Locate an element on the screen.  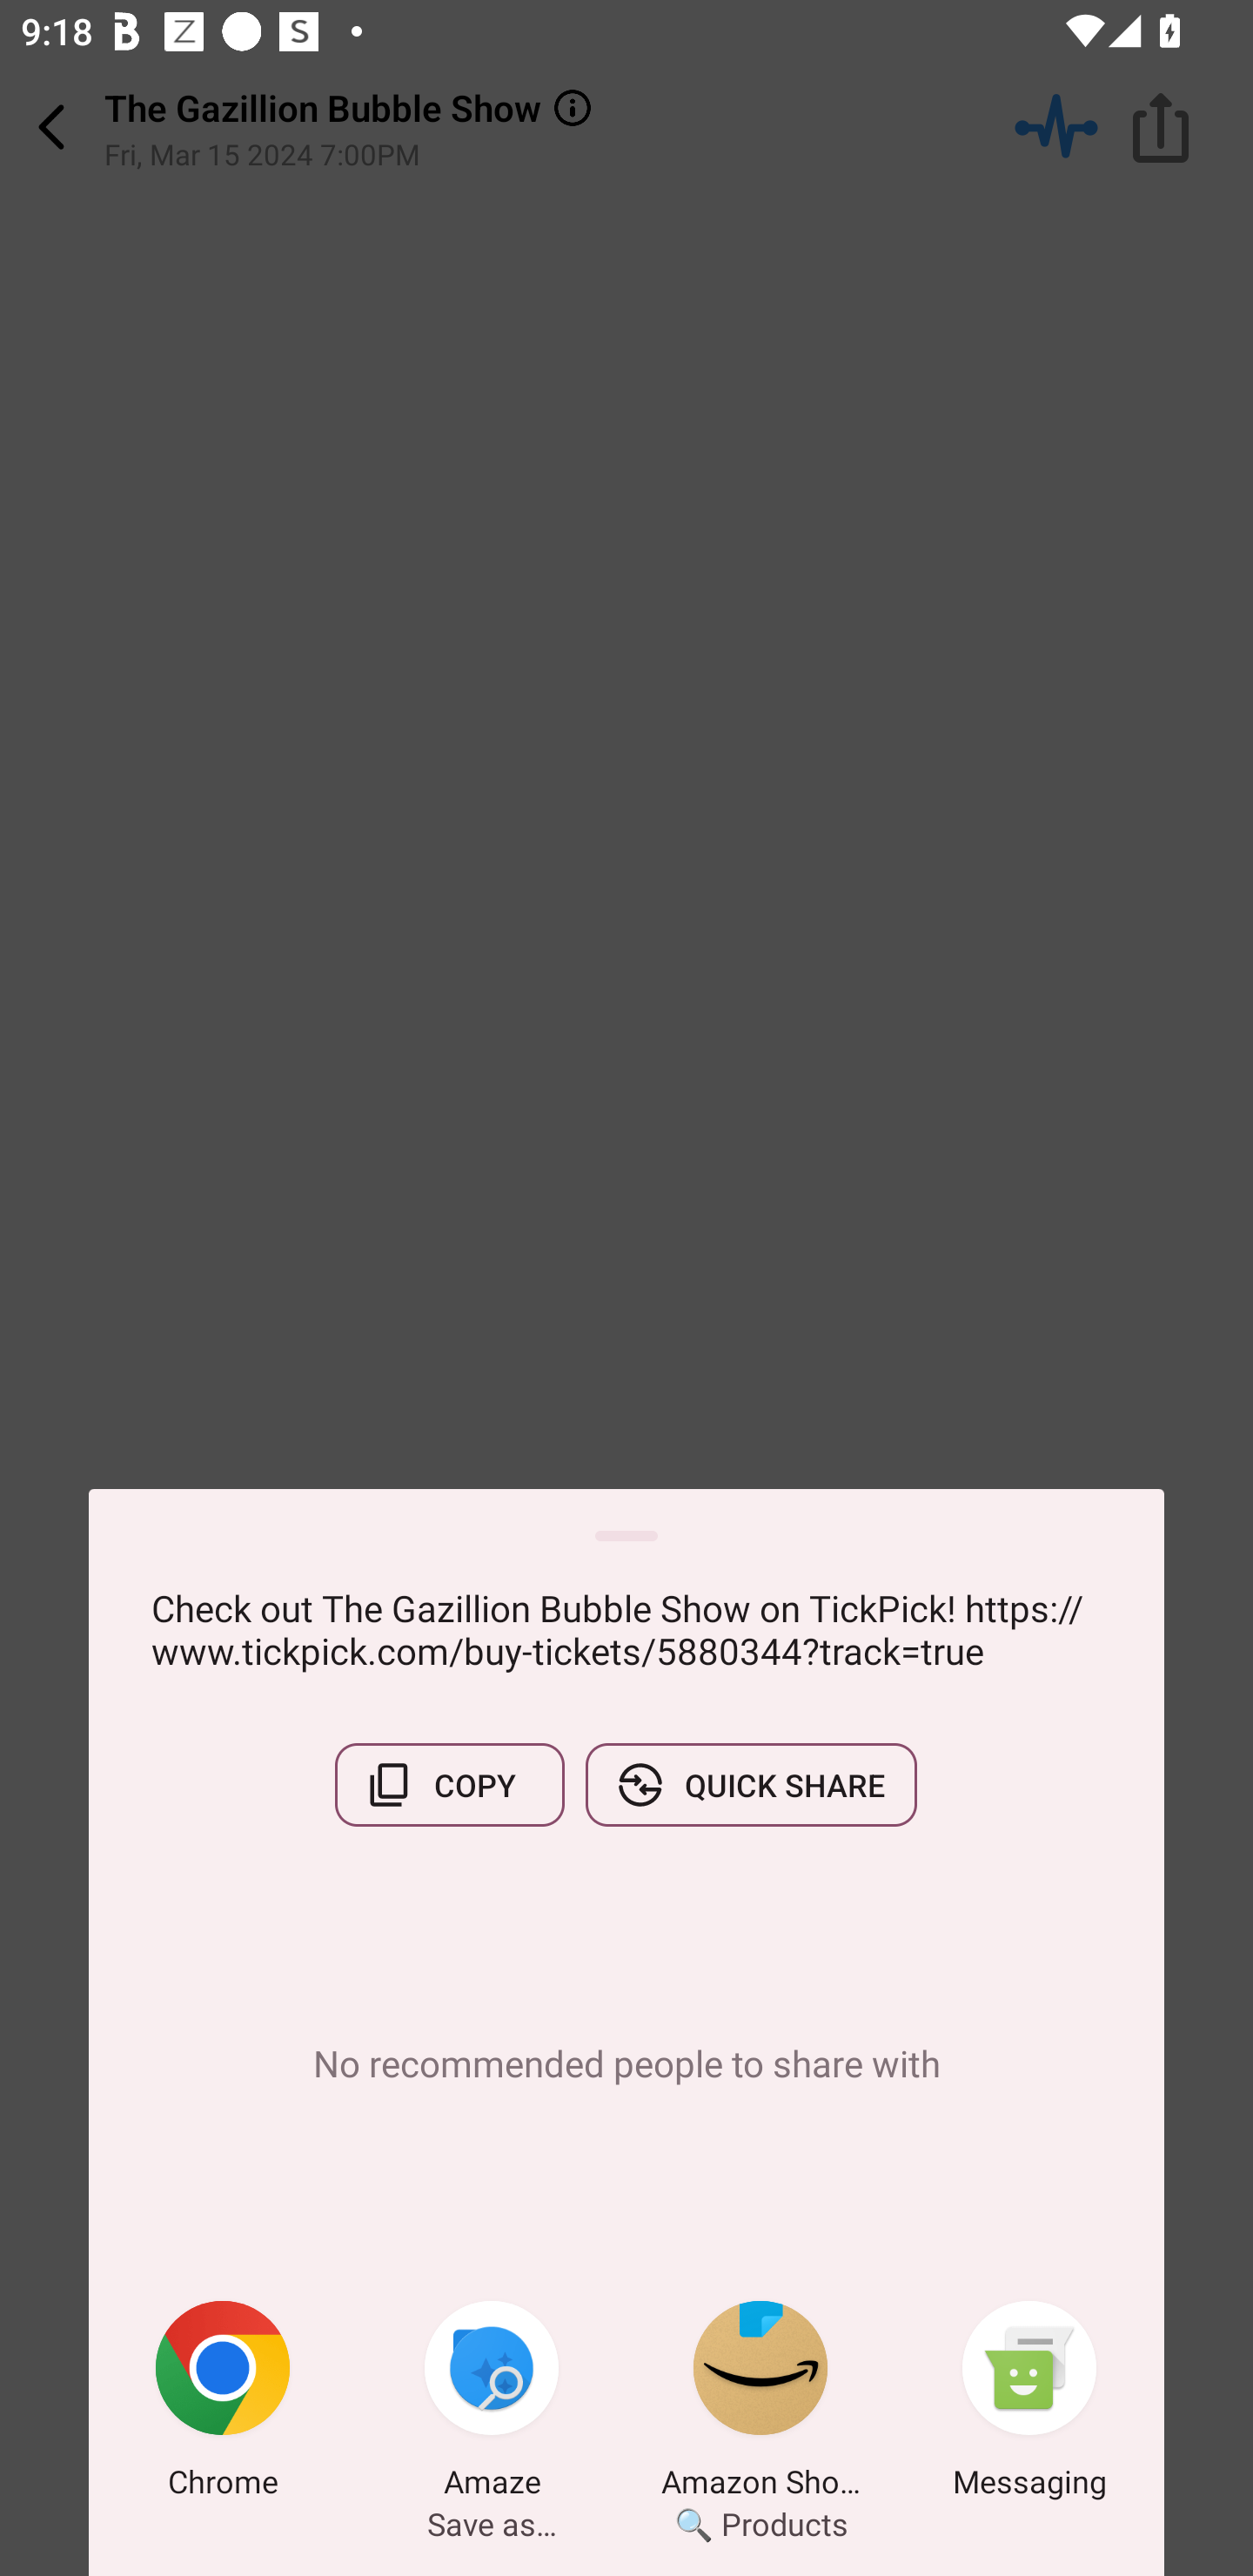
Amazon Shopping 🔍 Products is located at coordinates (761, 2405).